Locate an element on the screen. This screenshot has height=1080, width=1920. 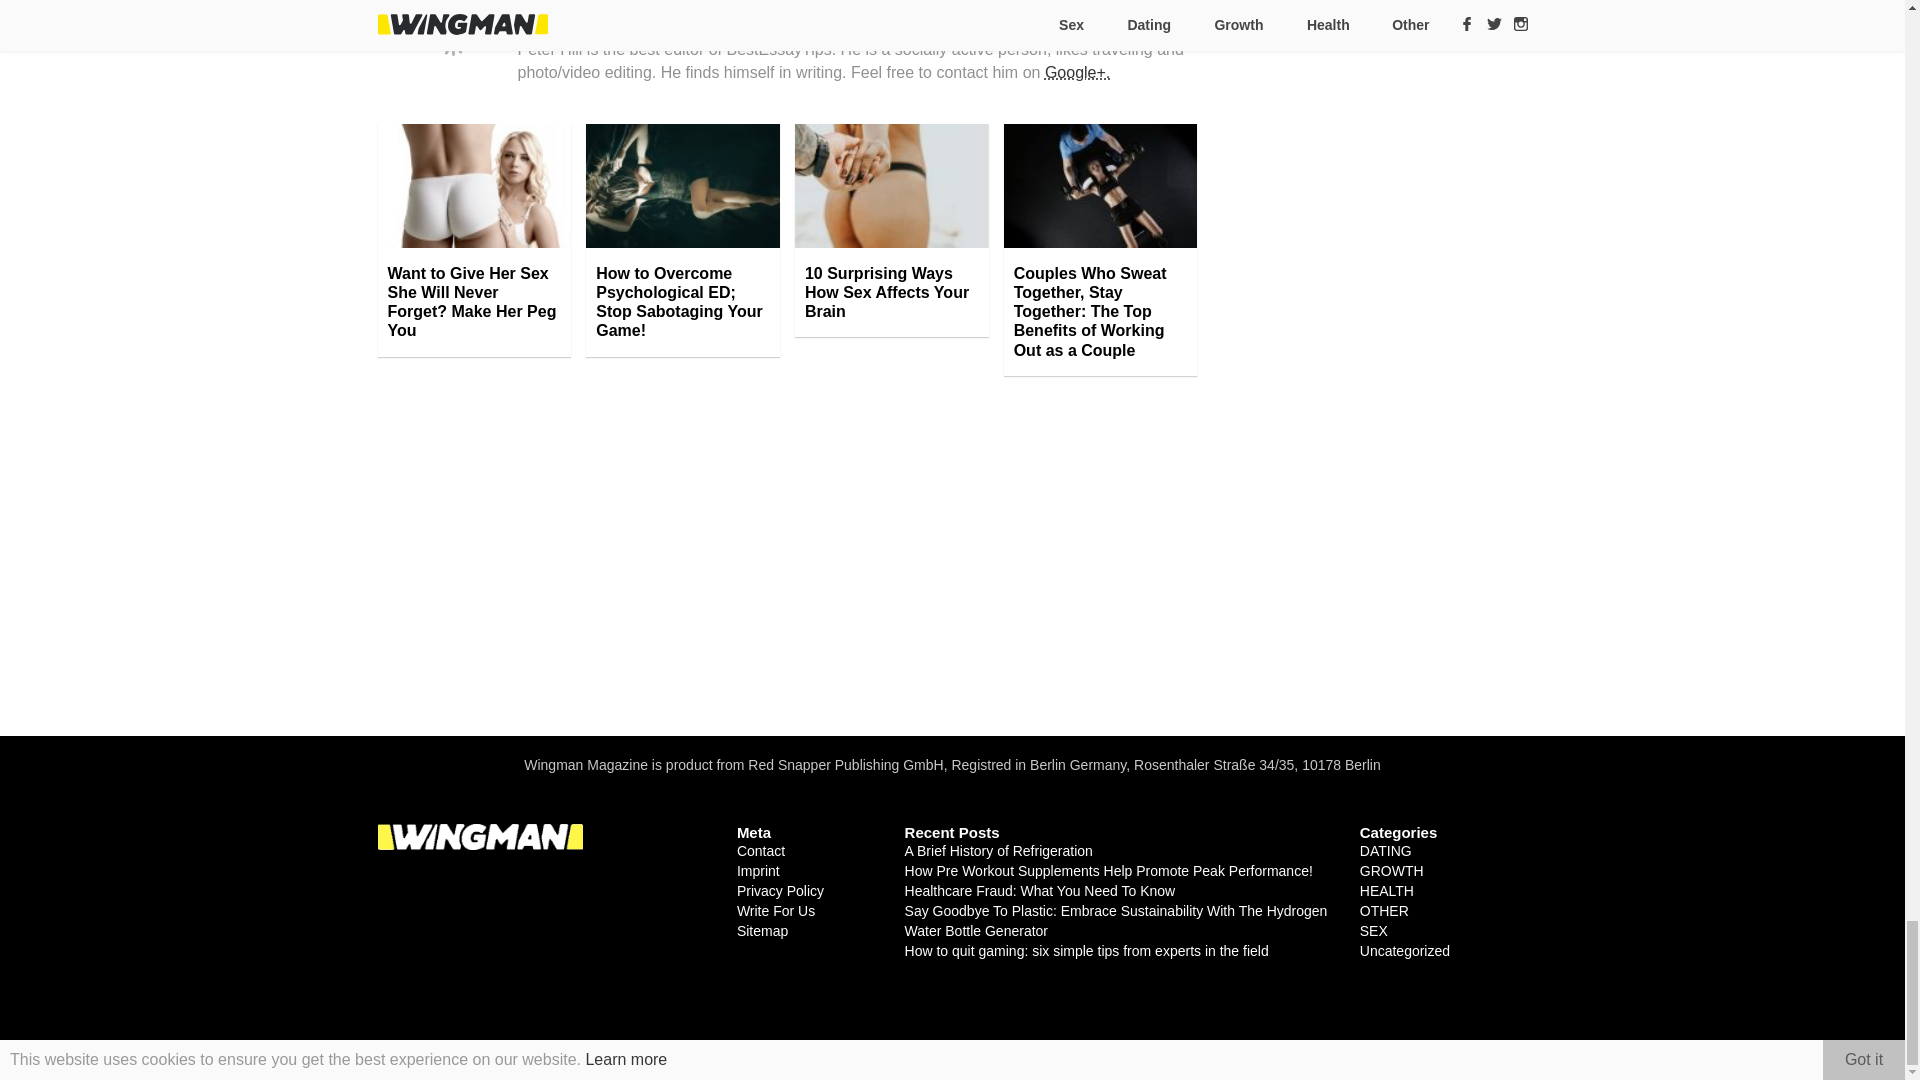
Want to Give Her Sex She Will Never Forget? Make Her Peg You is located at coordinates (475, 302).